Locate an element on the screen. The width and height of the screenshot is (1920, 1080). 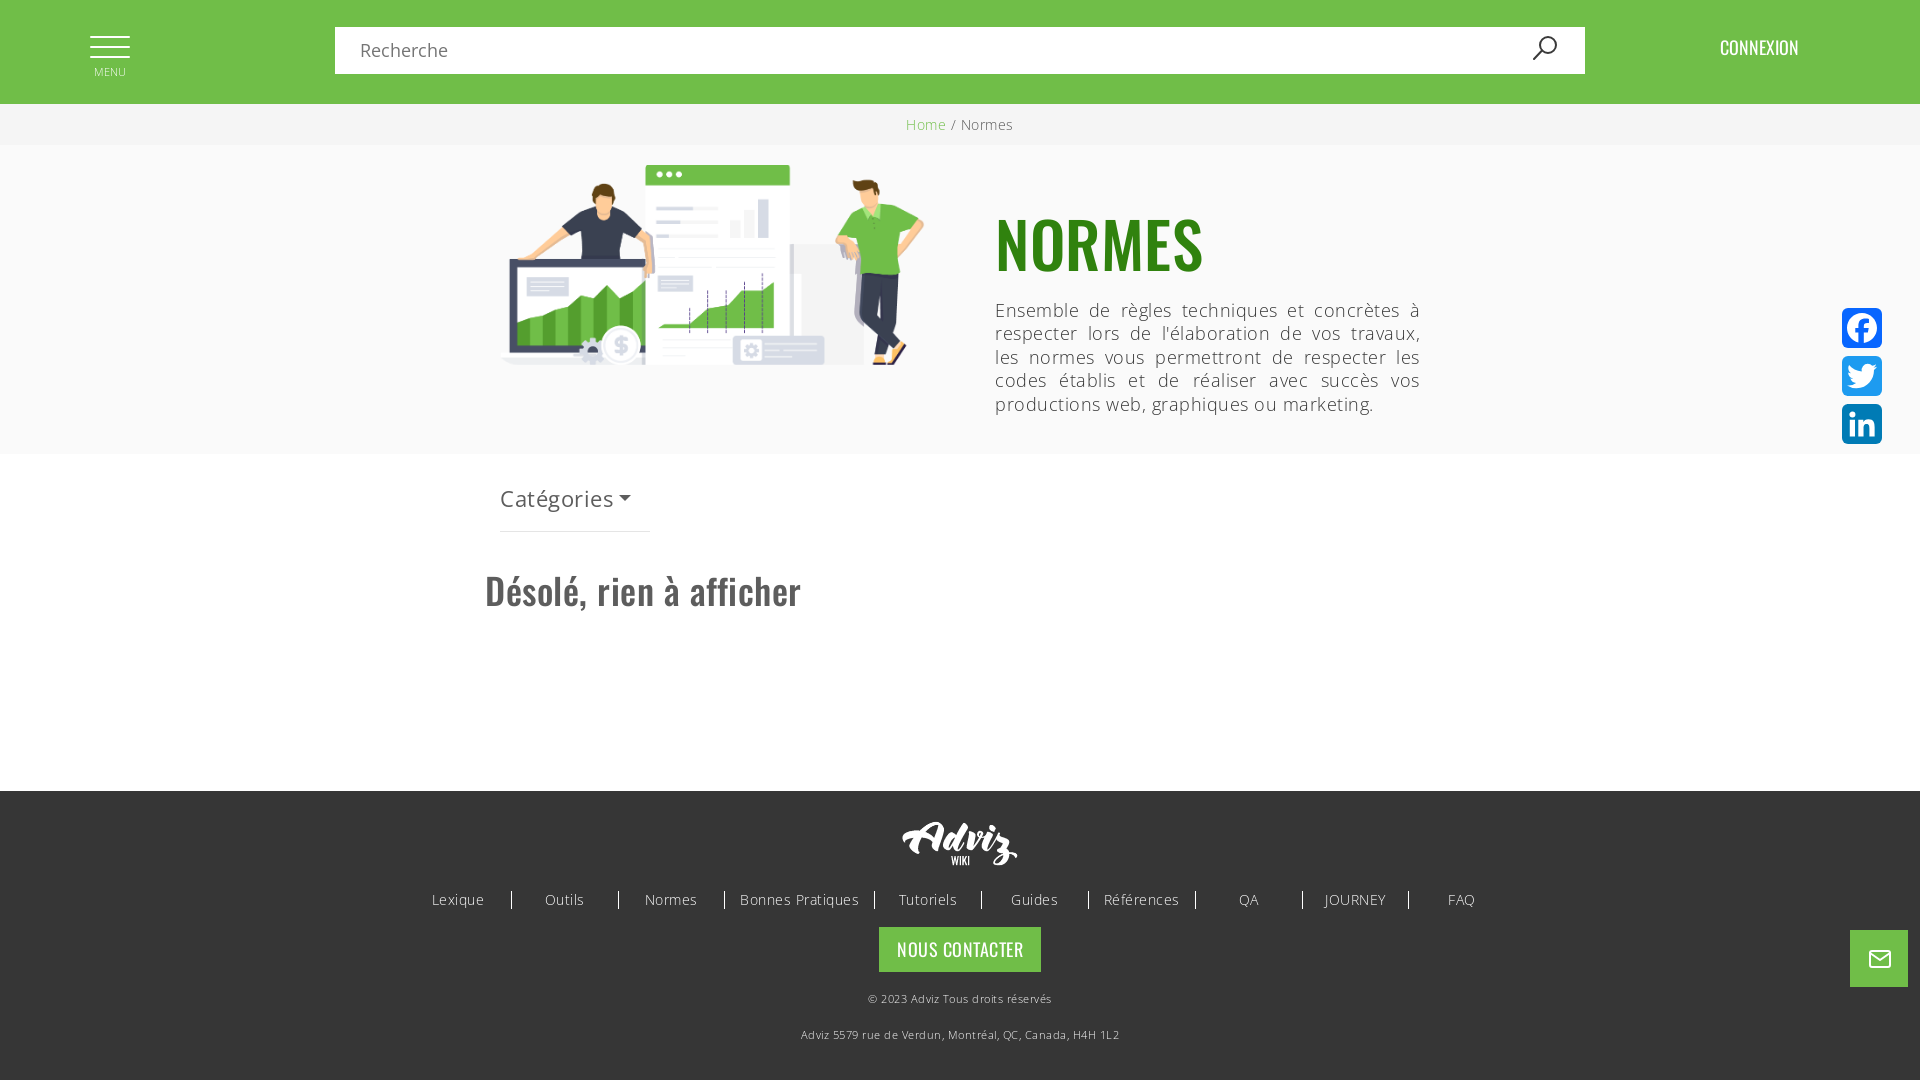
Adviz is located at coordinates (926, 998).